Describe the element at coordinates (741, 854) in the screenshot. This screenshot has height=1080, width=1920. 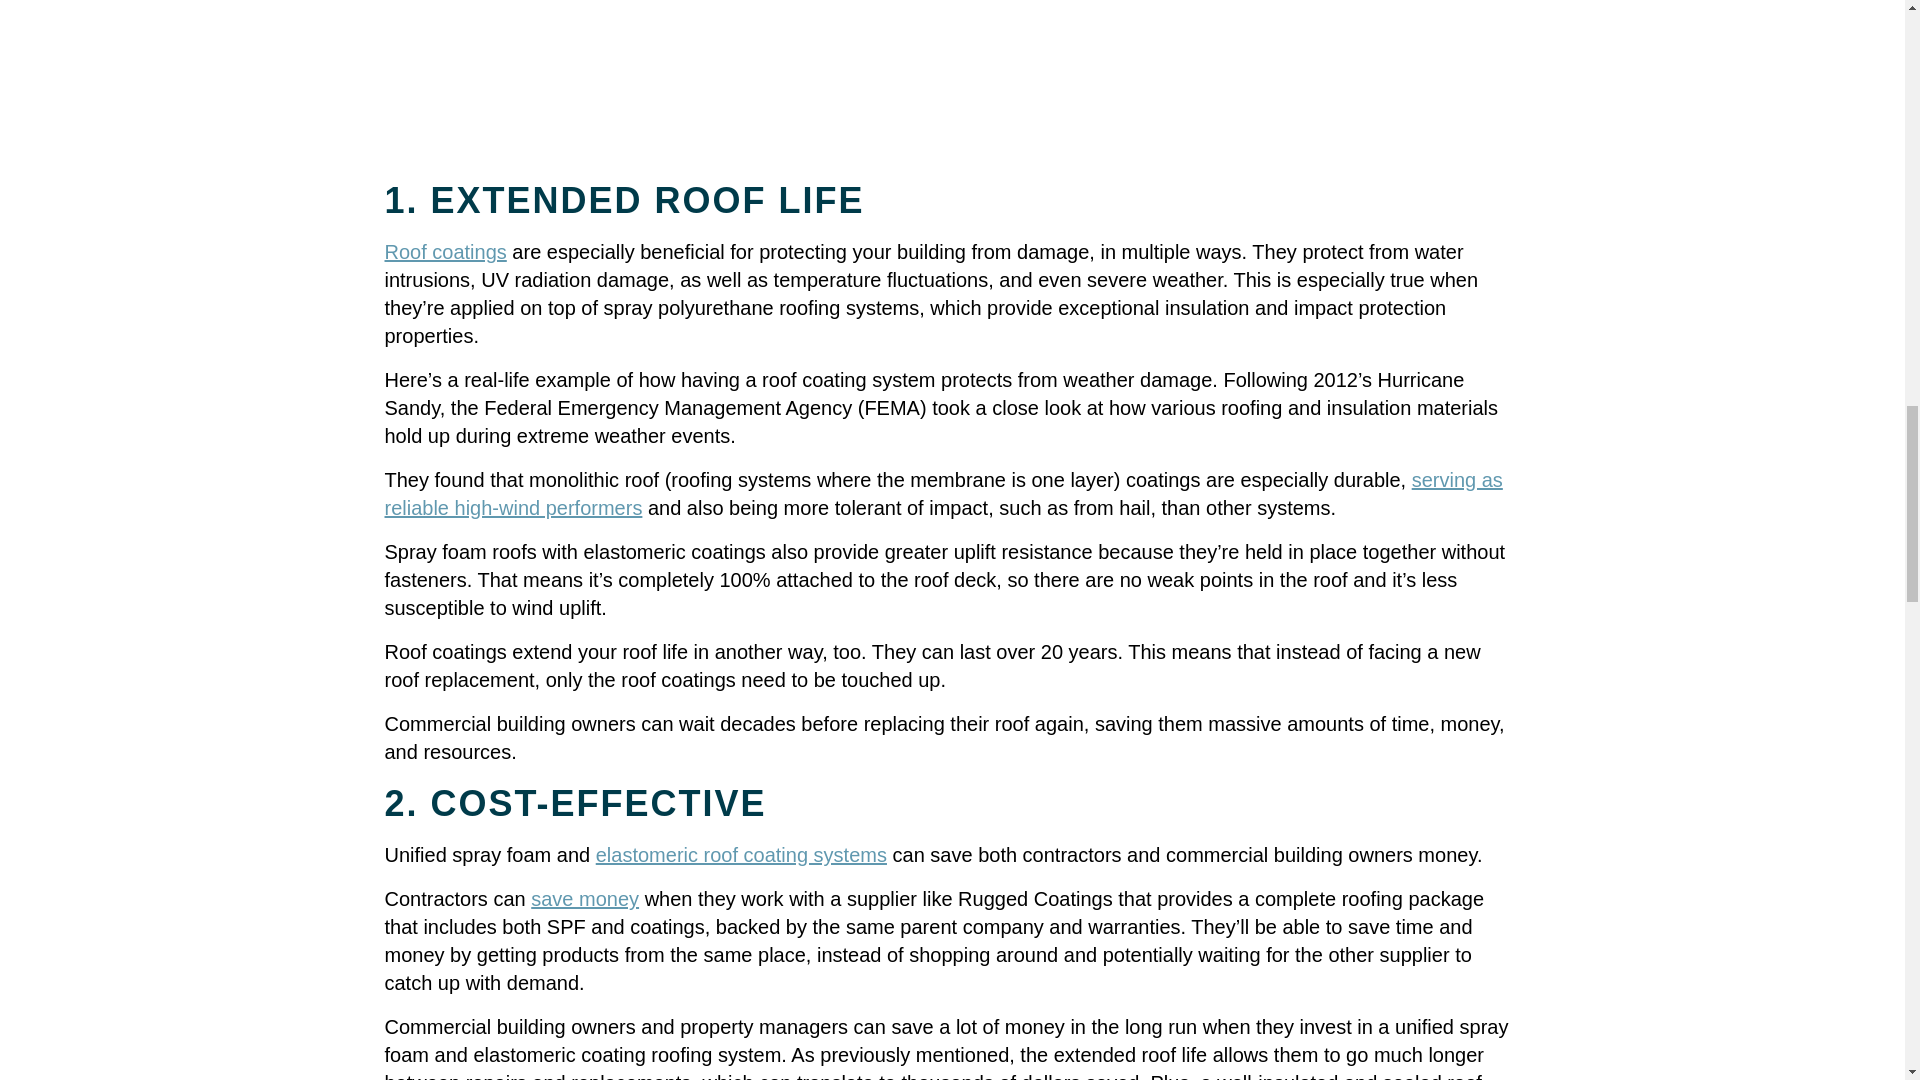
I see `elastomeric roof coating systems` at that location.